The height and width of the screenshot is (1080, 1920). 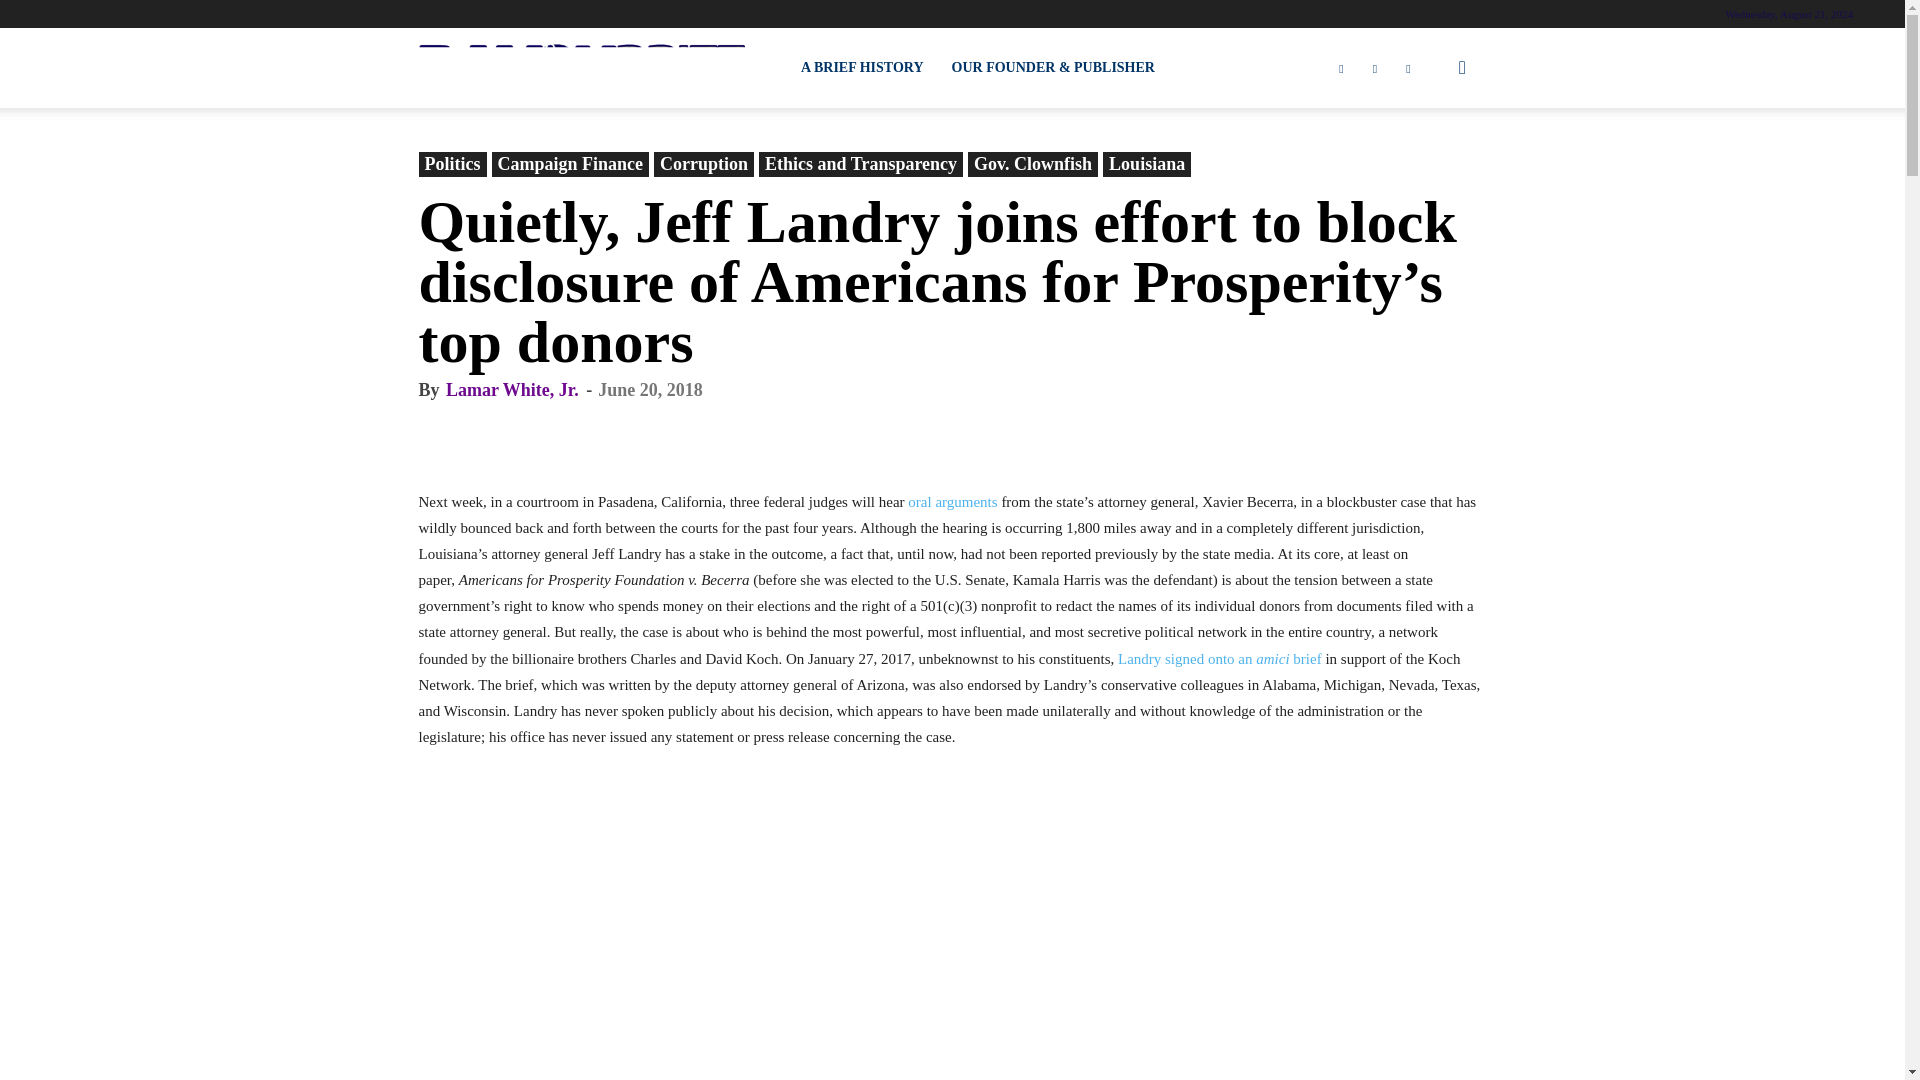 I want to click on oral arguments, so click(x=952, y=501).